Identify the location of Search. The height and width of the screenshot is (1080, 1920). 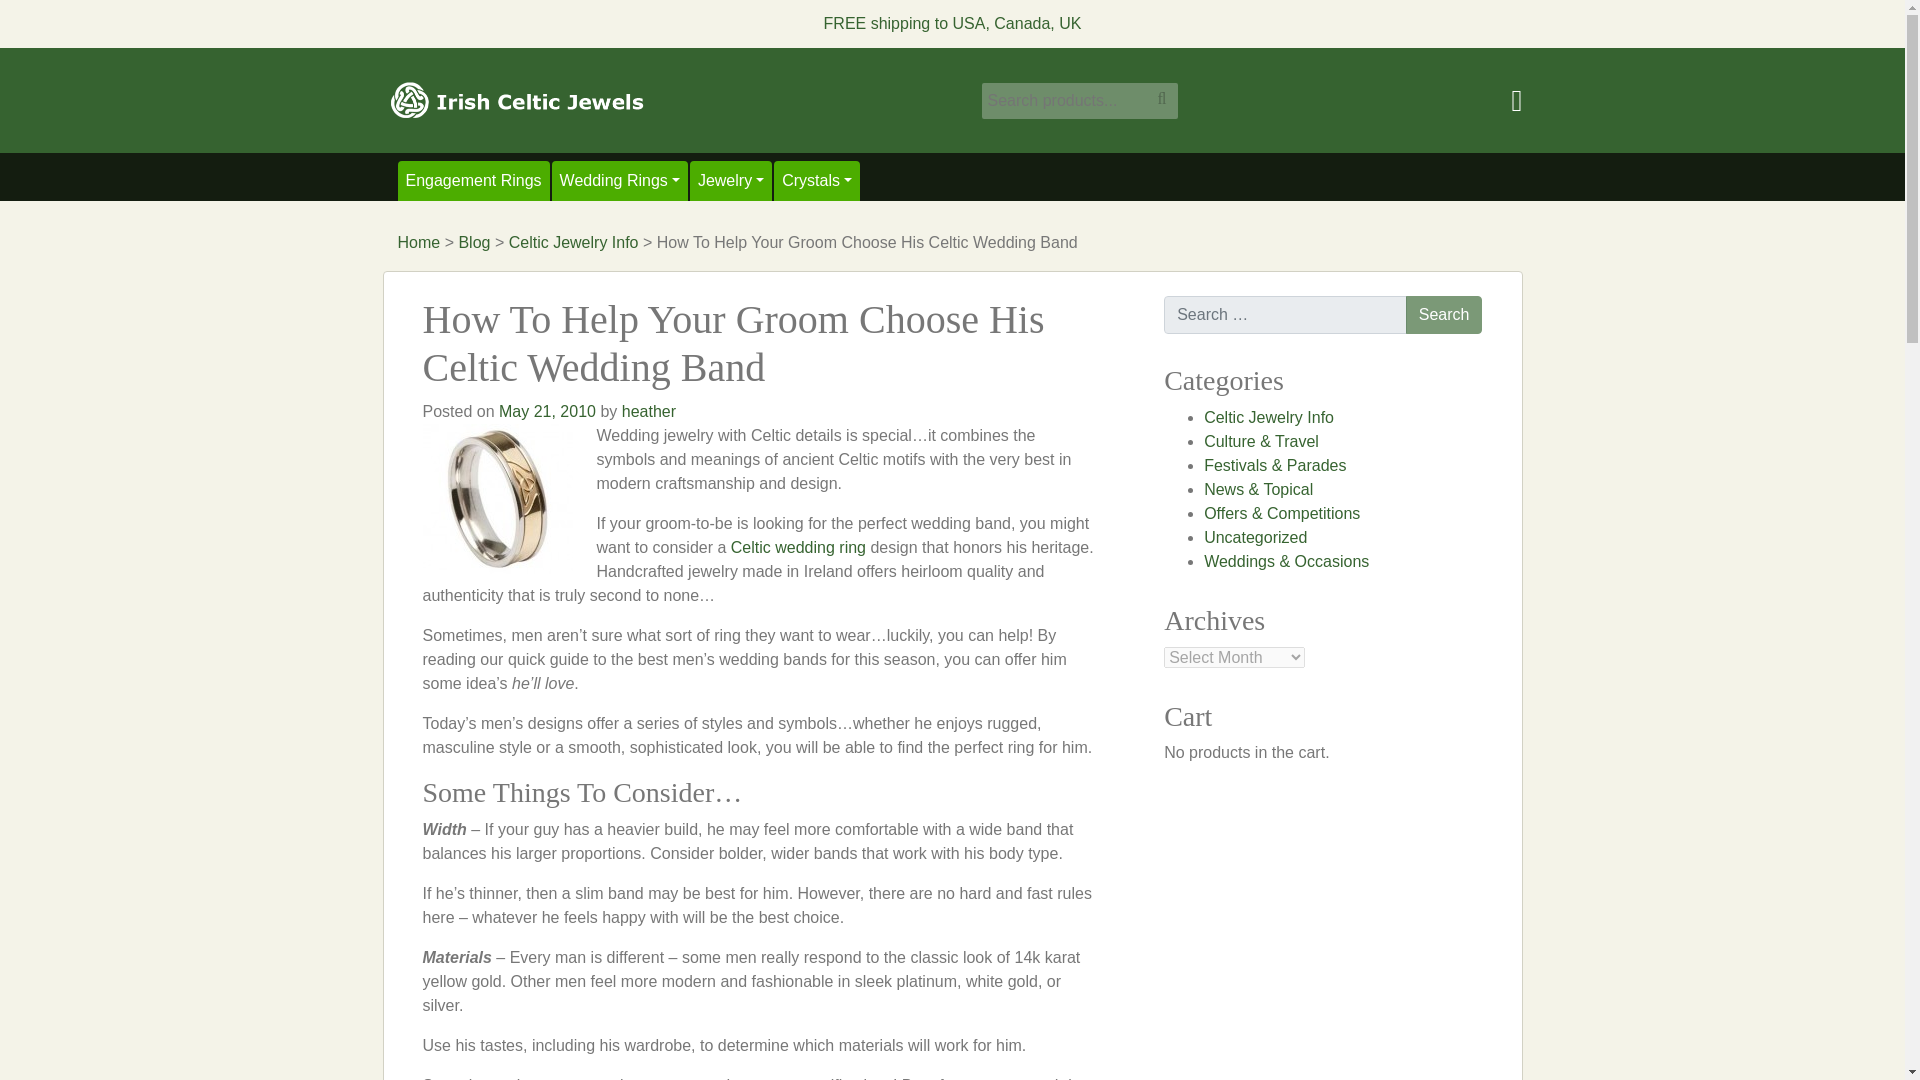
(1444, 314).